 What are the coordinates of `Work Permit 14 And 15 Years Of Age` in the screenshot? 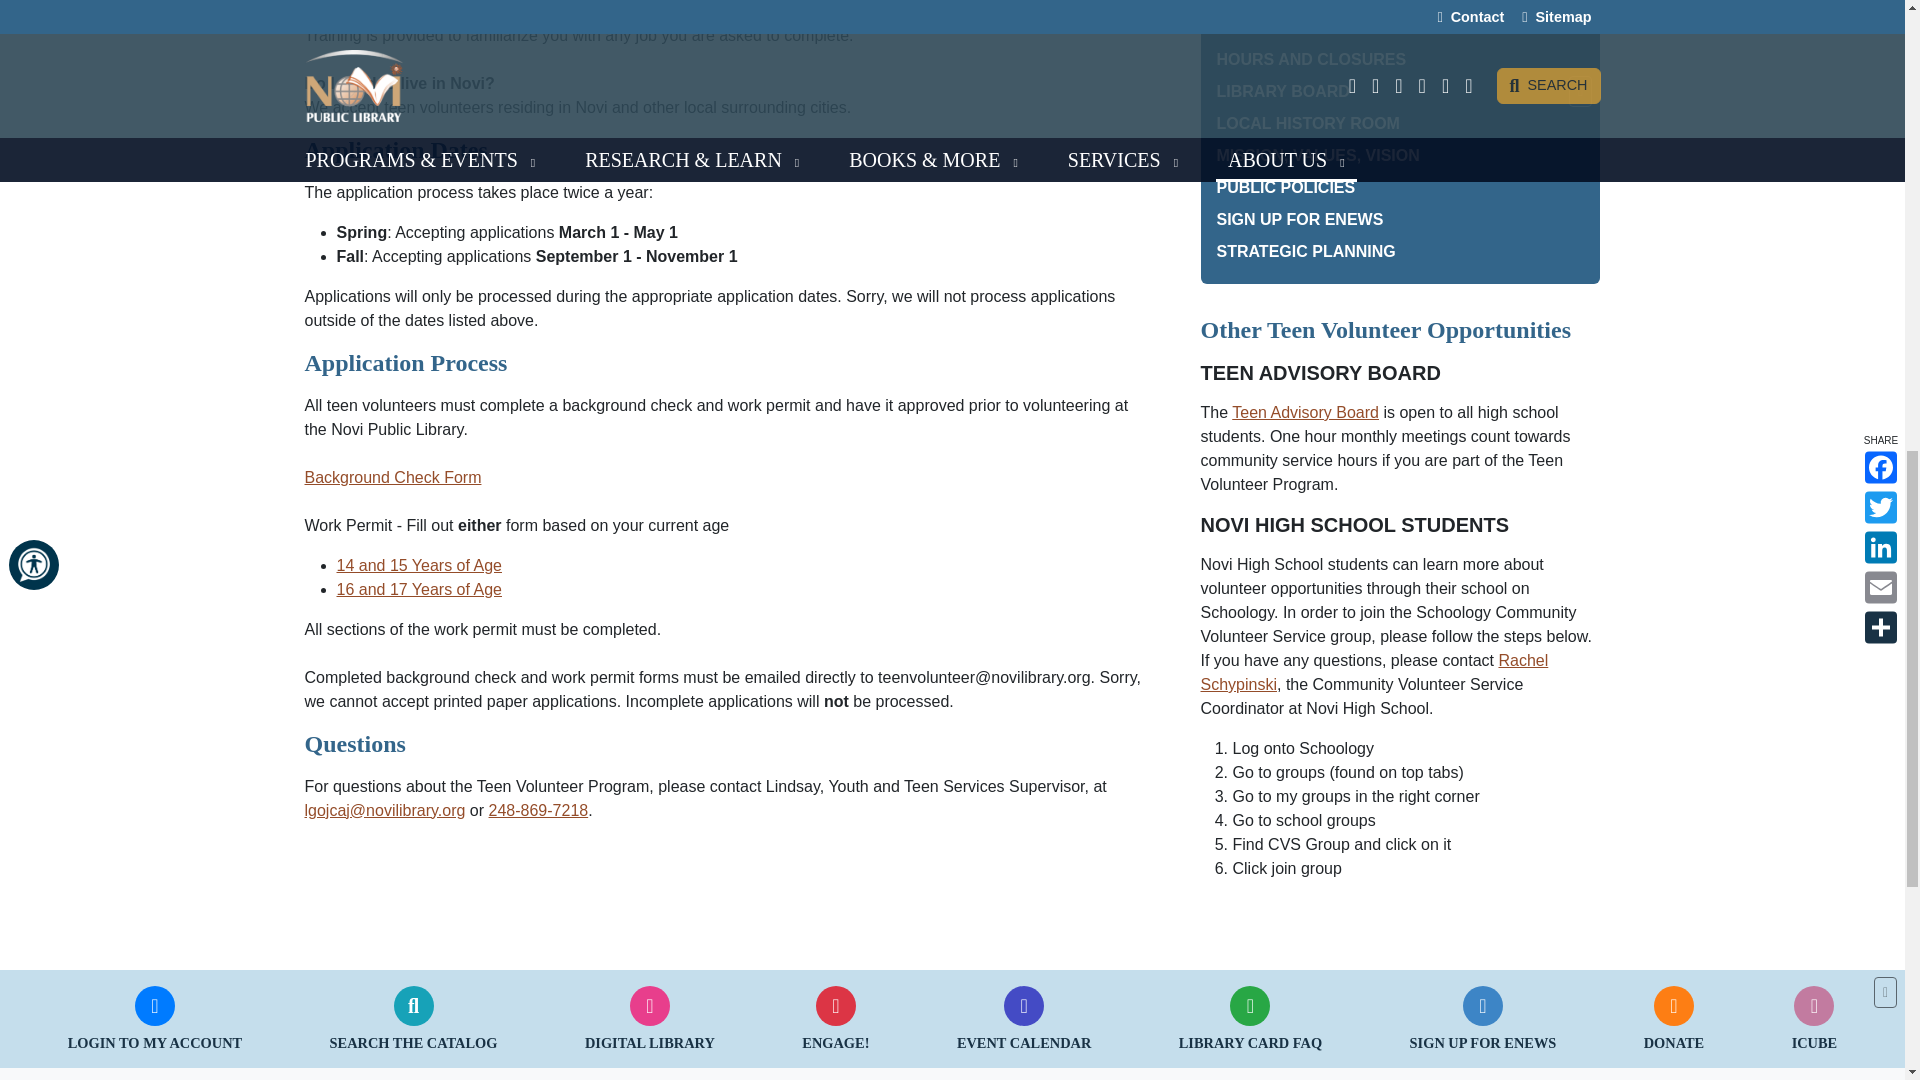 It's located at (418, 565).